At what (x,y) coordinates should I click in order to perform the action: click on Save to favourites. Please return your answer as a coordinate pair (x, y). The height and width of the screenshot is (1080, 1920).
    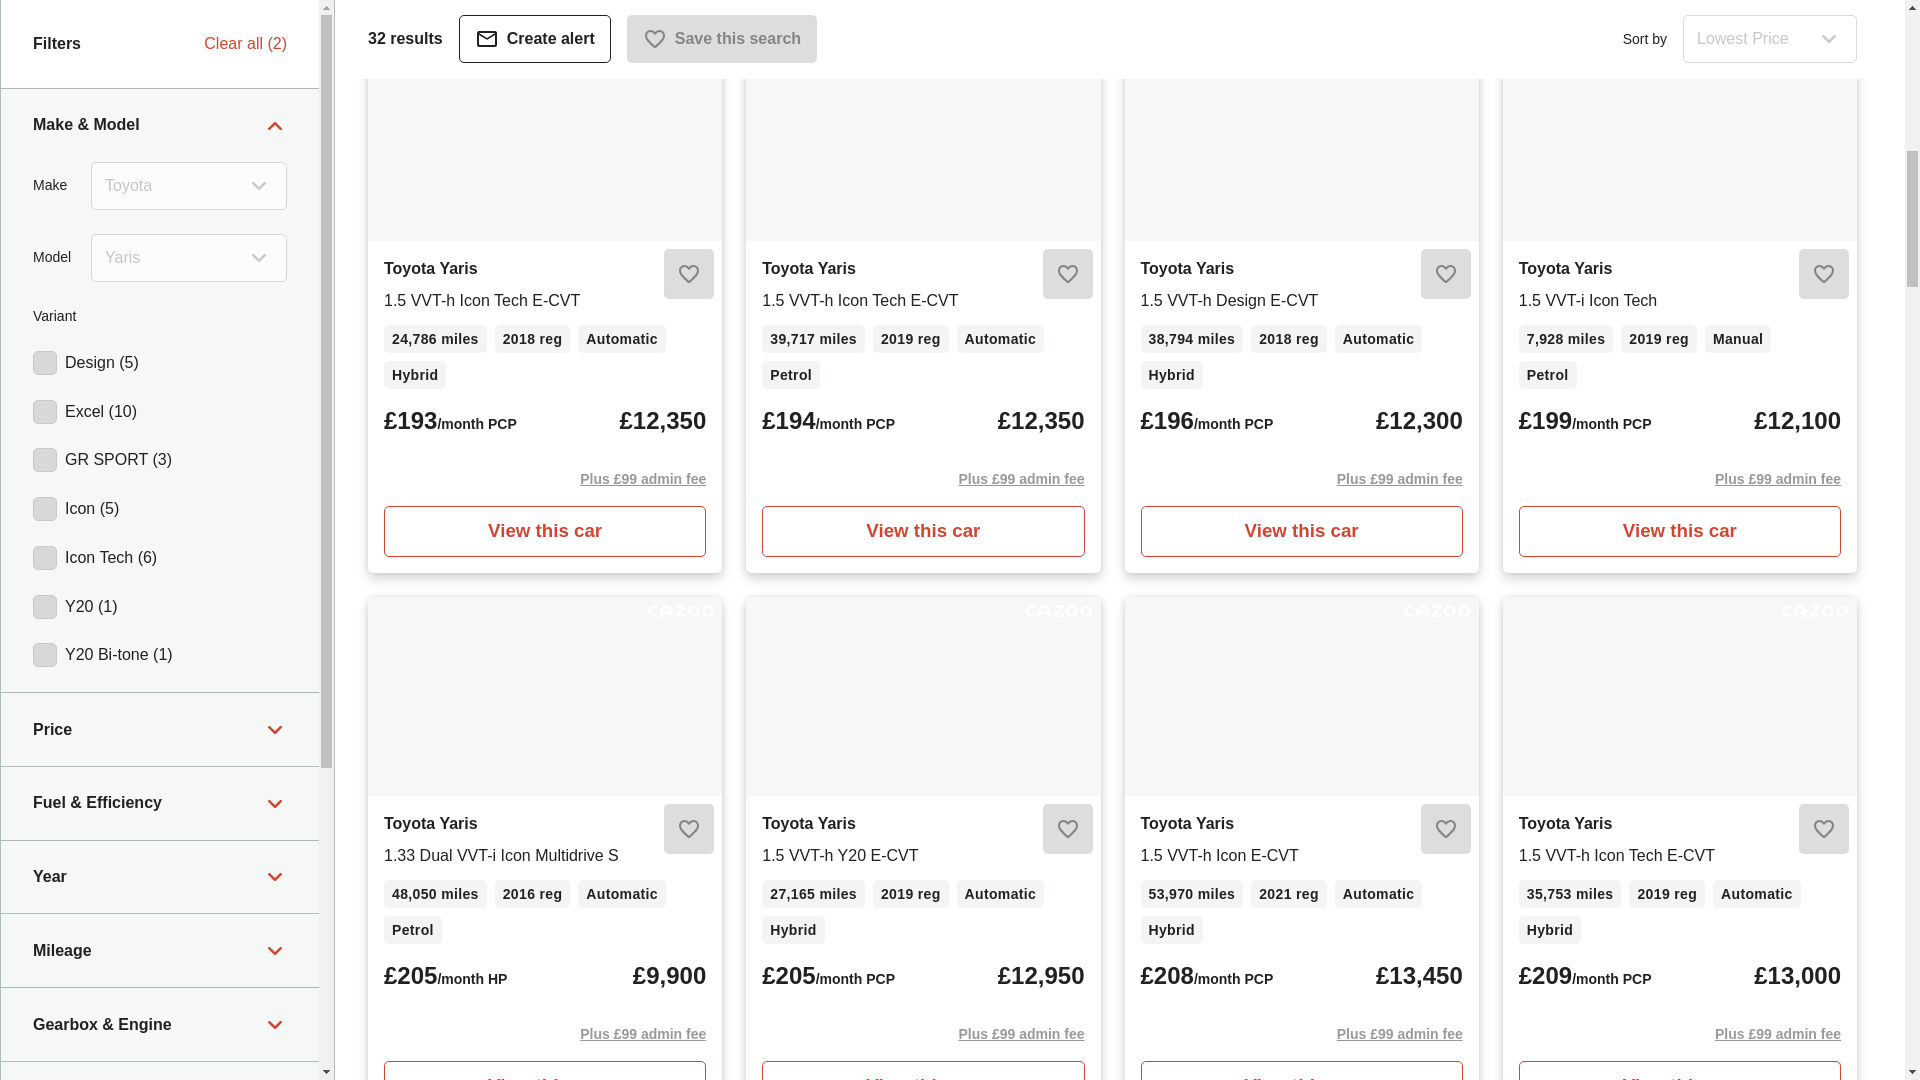
    Looking at the image, I should click on (689, 274).